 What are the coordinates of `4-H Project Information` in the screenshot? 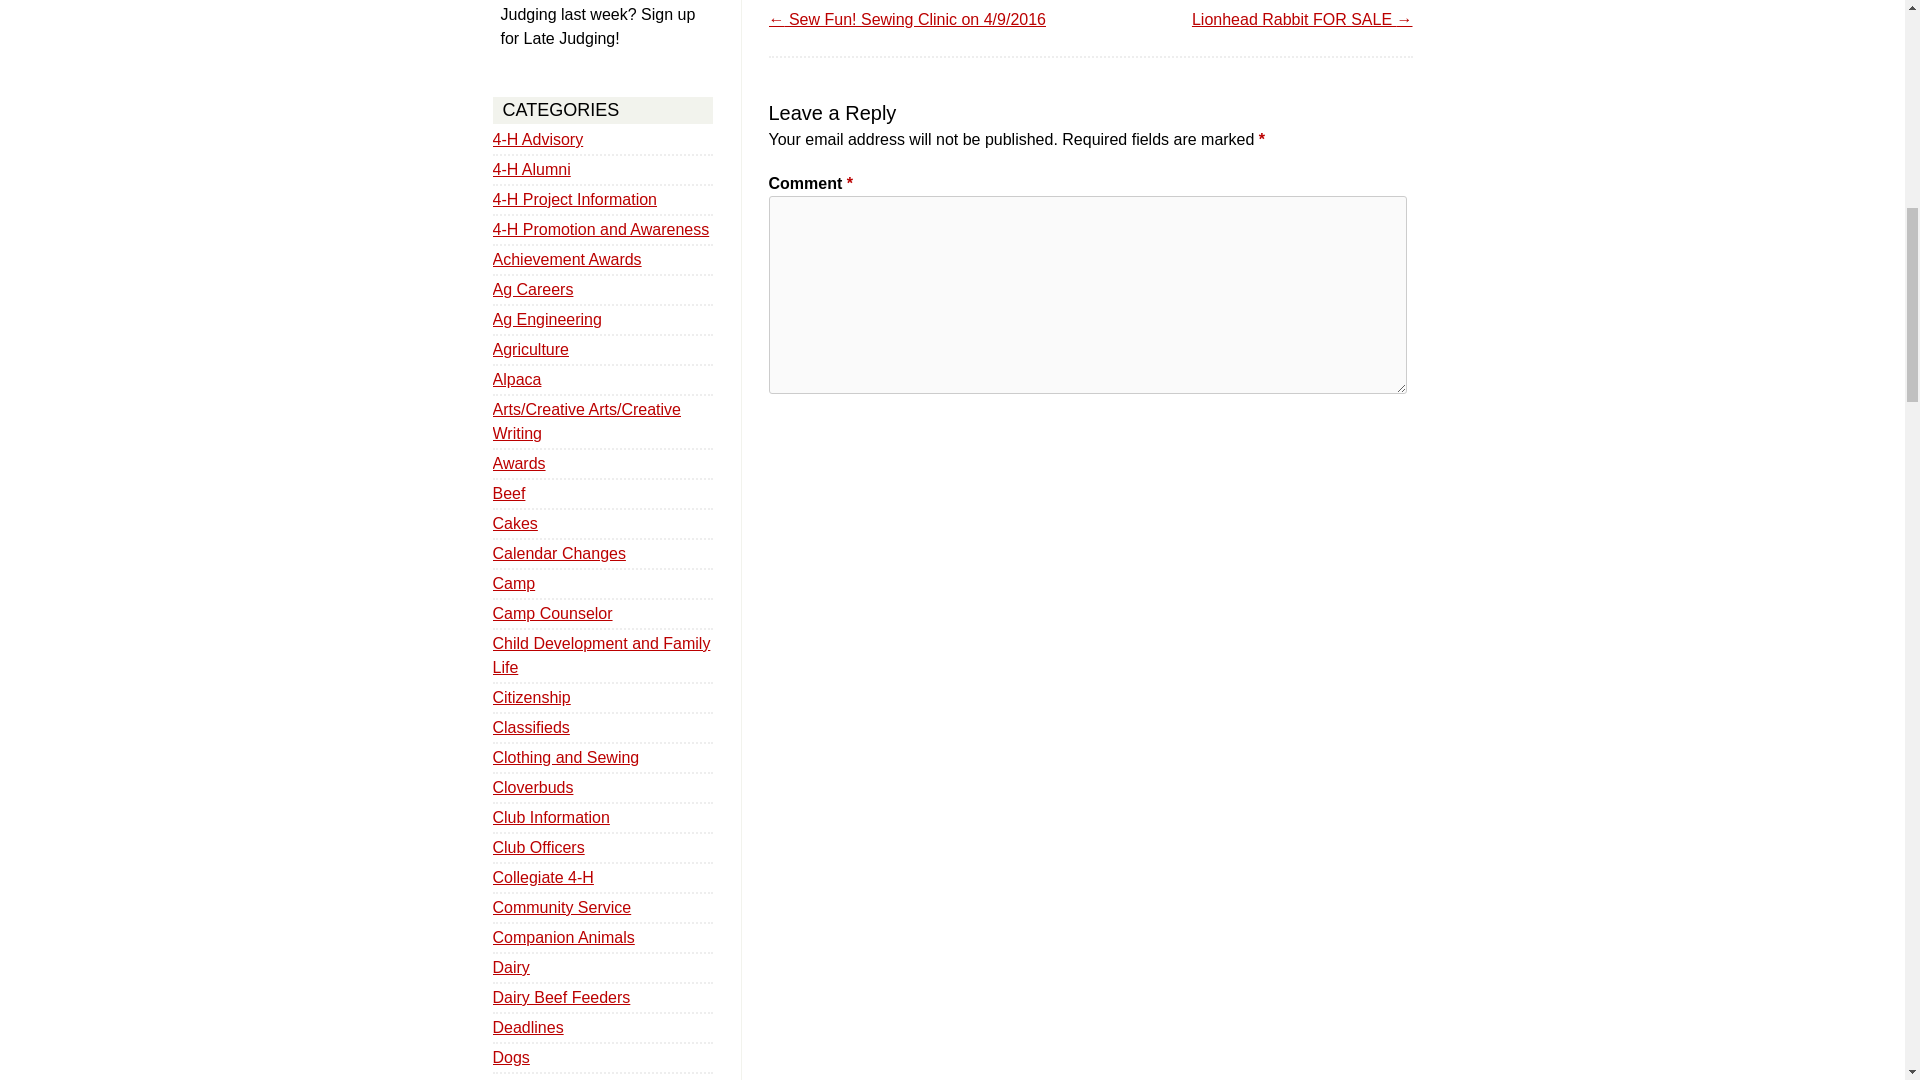 It's located at (574, 200).